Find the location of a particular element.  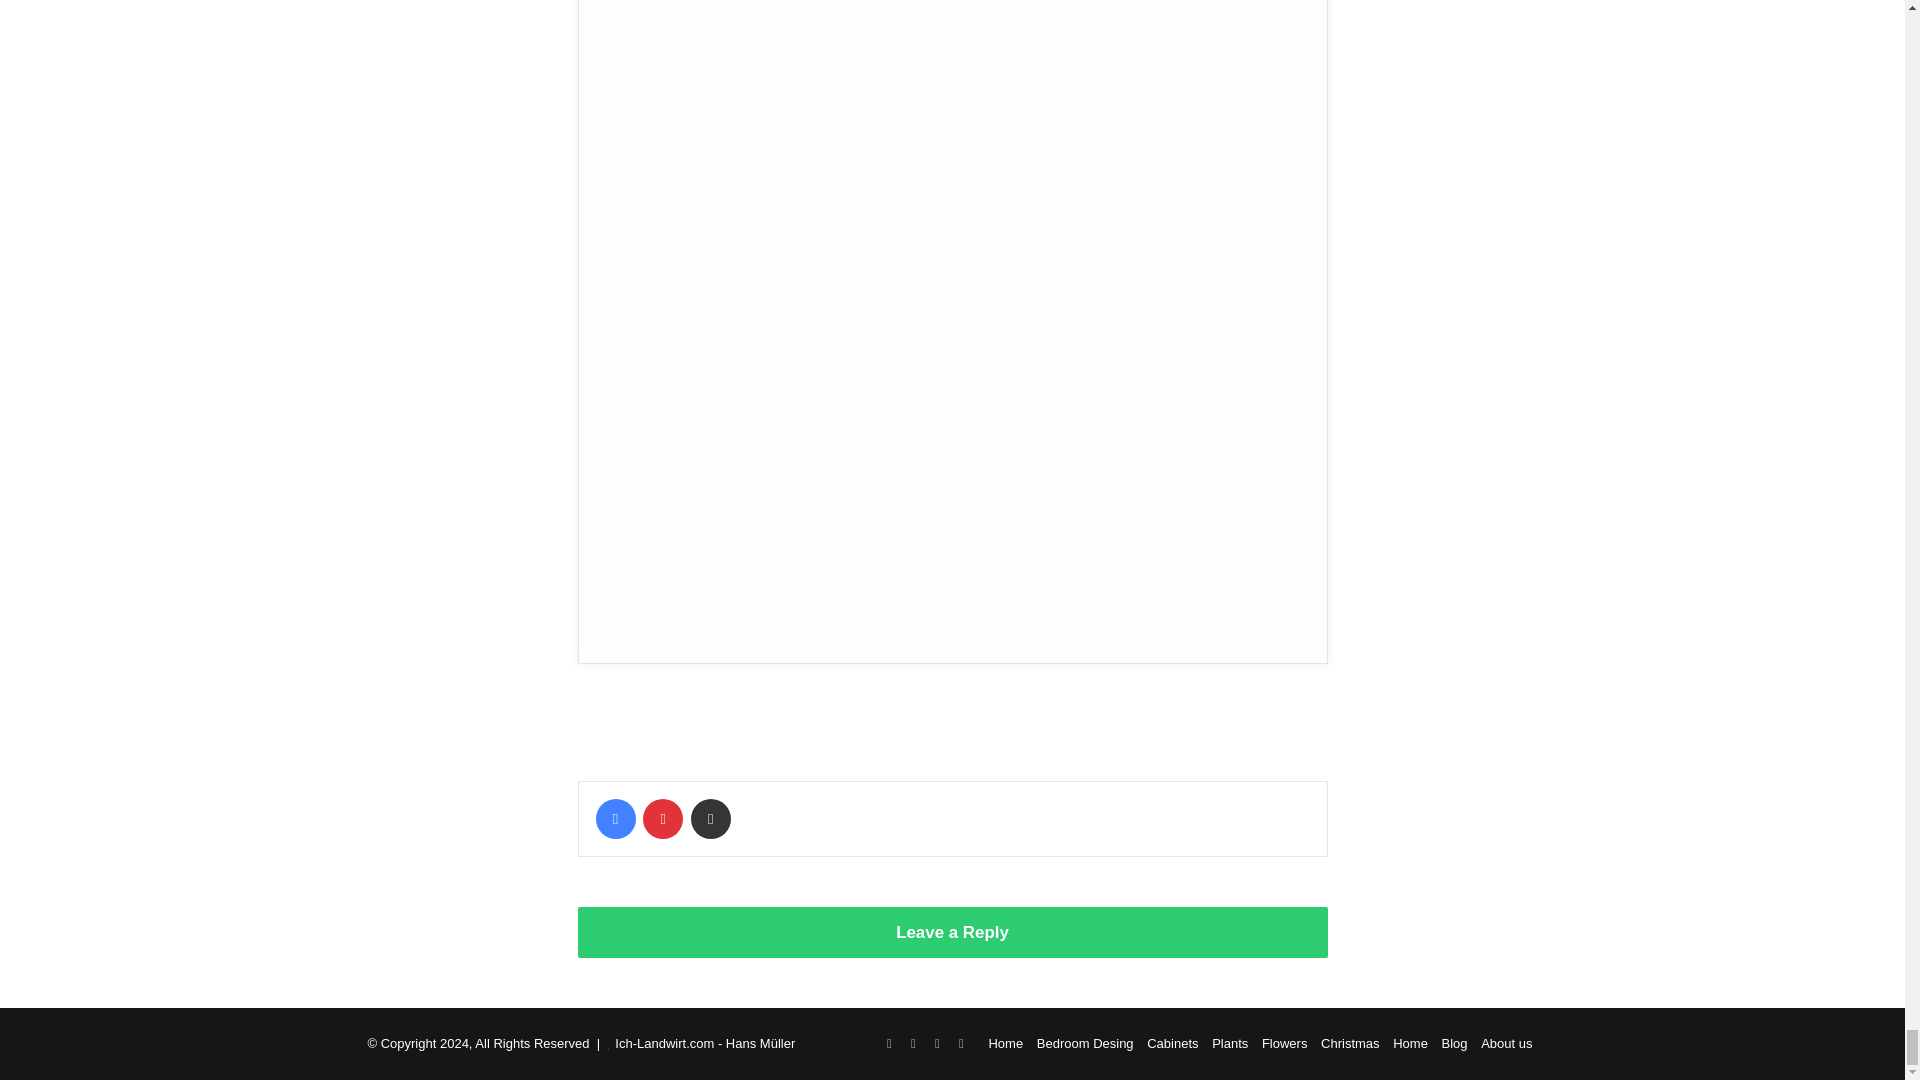

Facebook is located at coordinates (615, 819).